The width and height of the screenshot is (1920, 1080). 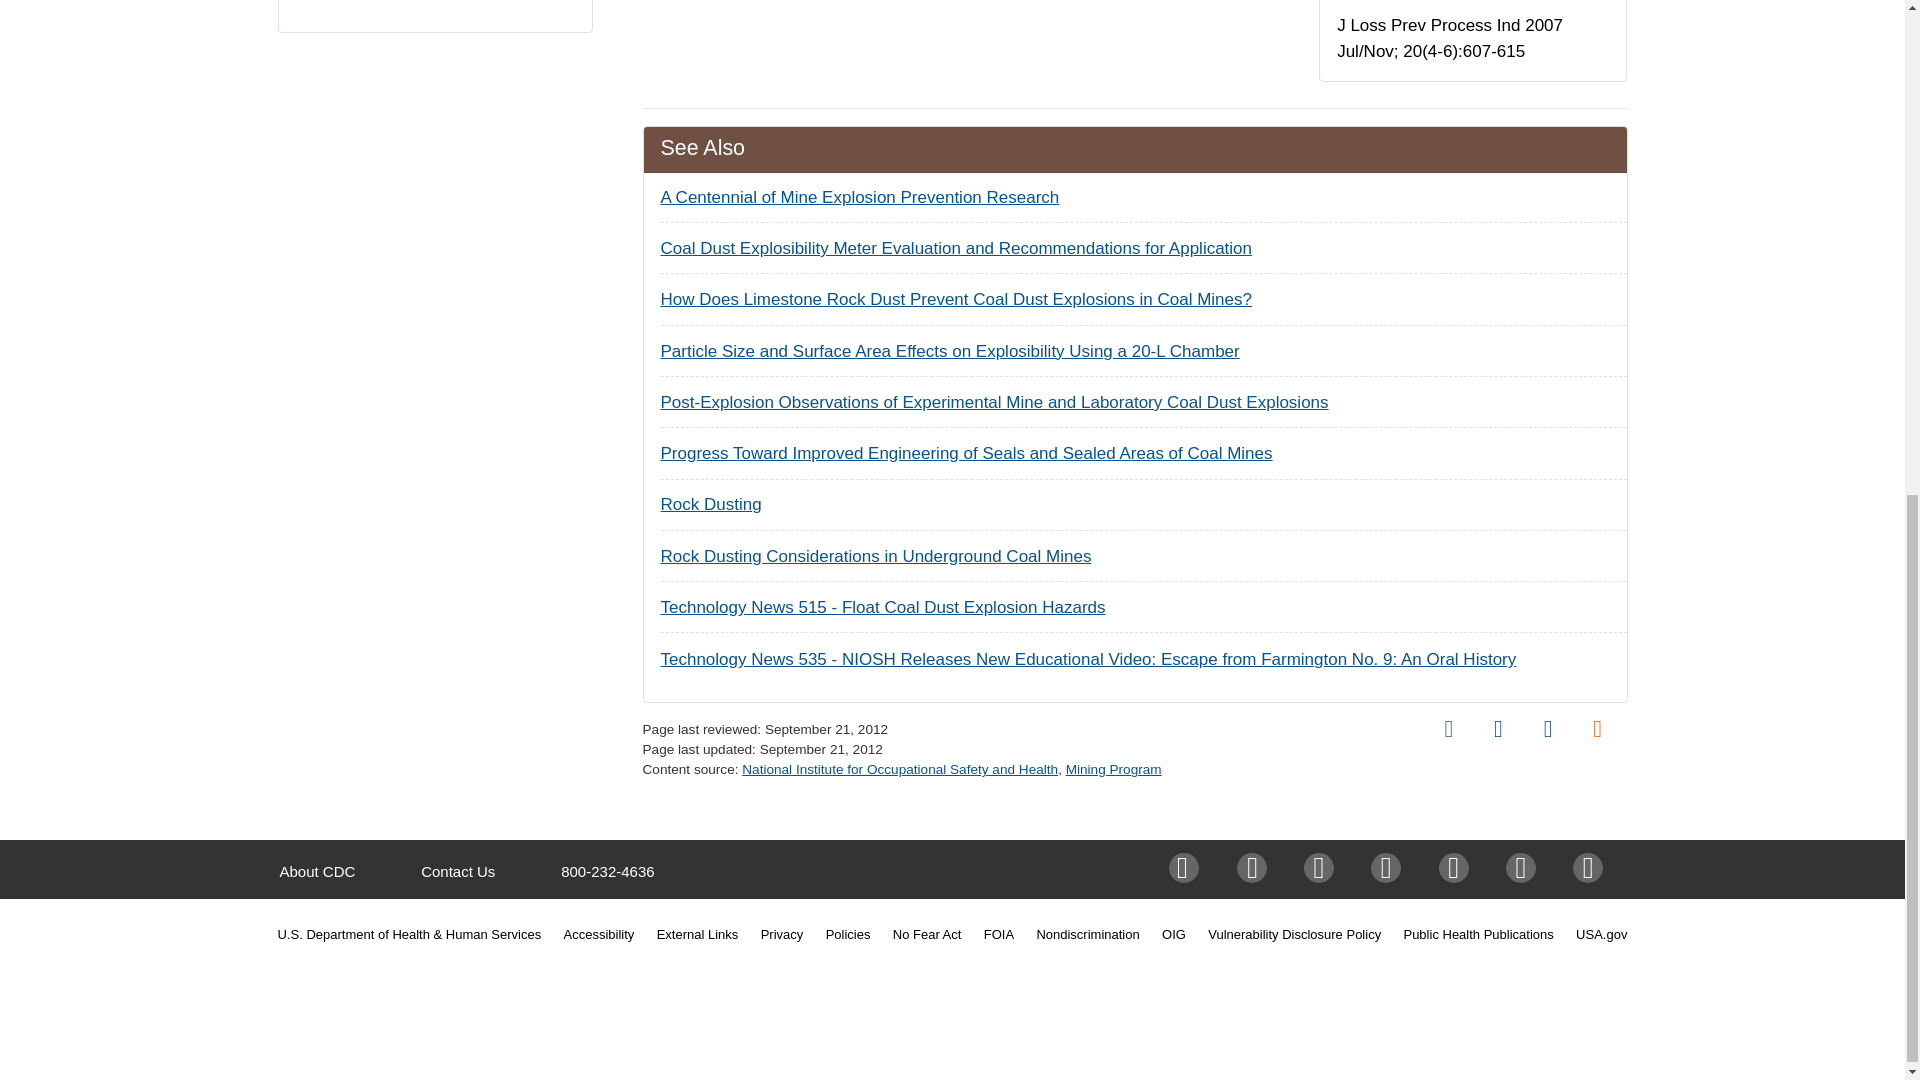 What do you see at coordinates (899, 769) in the screenshot?
I see `National Institute for Occupational Safety and Health` at bounding box center [899, 769].